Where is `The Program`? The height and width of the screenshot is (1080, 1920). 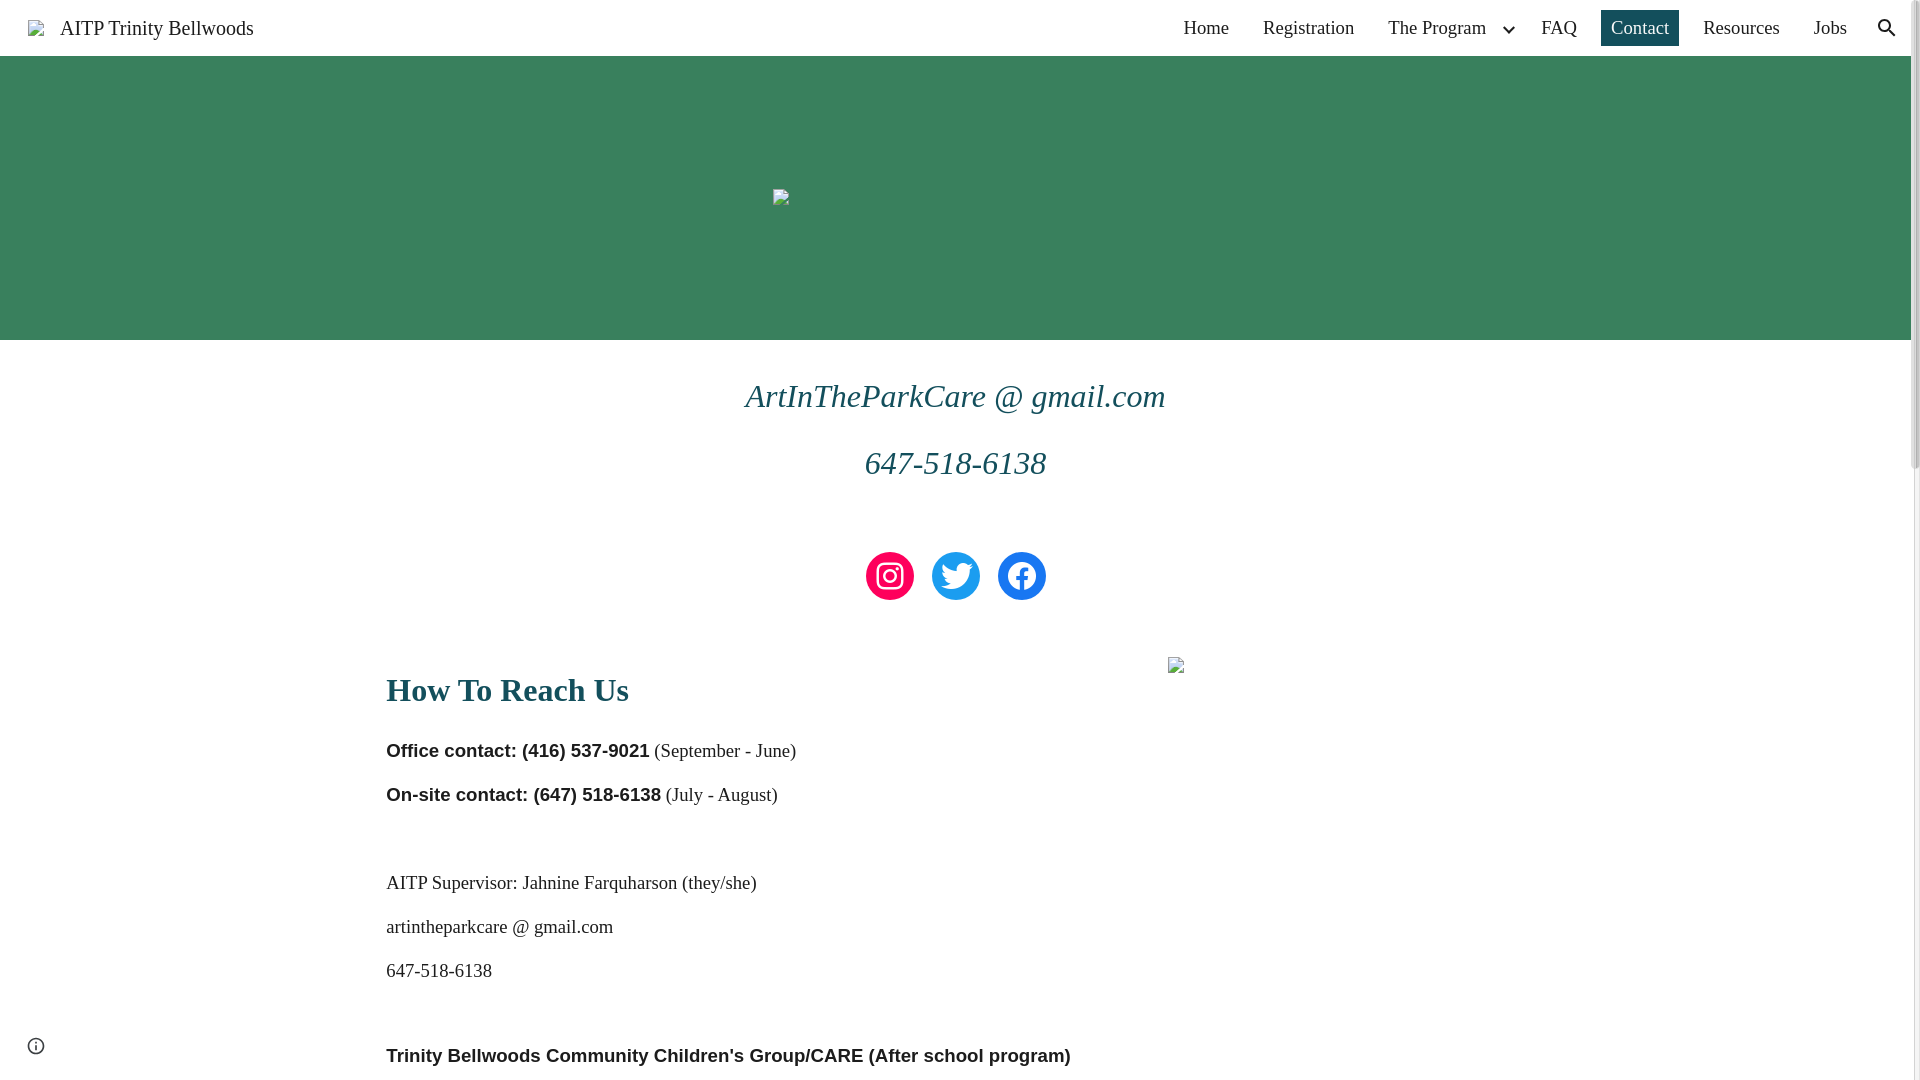 The Program is located at coordinates (1437, 28).